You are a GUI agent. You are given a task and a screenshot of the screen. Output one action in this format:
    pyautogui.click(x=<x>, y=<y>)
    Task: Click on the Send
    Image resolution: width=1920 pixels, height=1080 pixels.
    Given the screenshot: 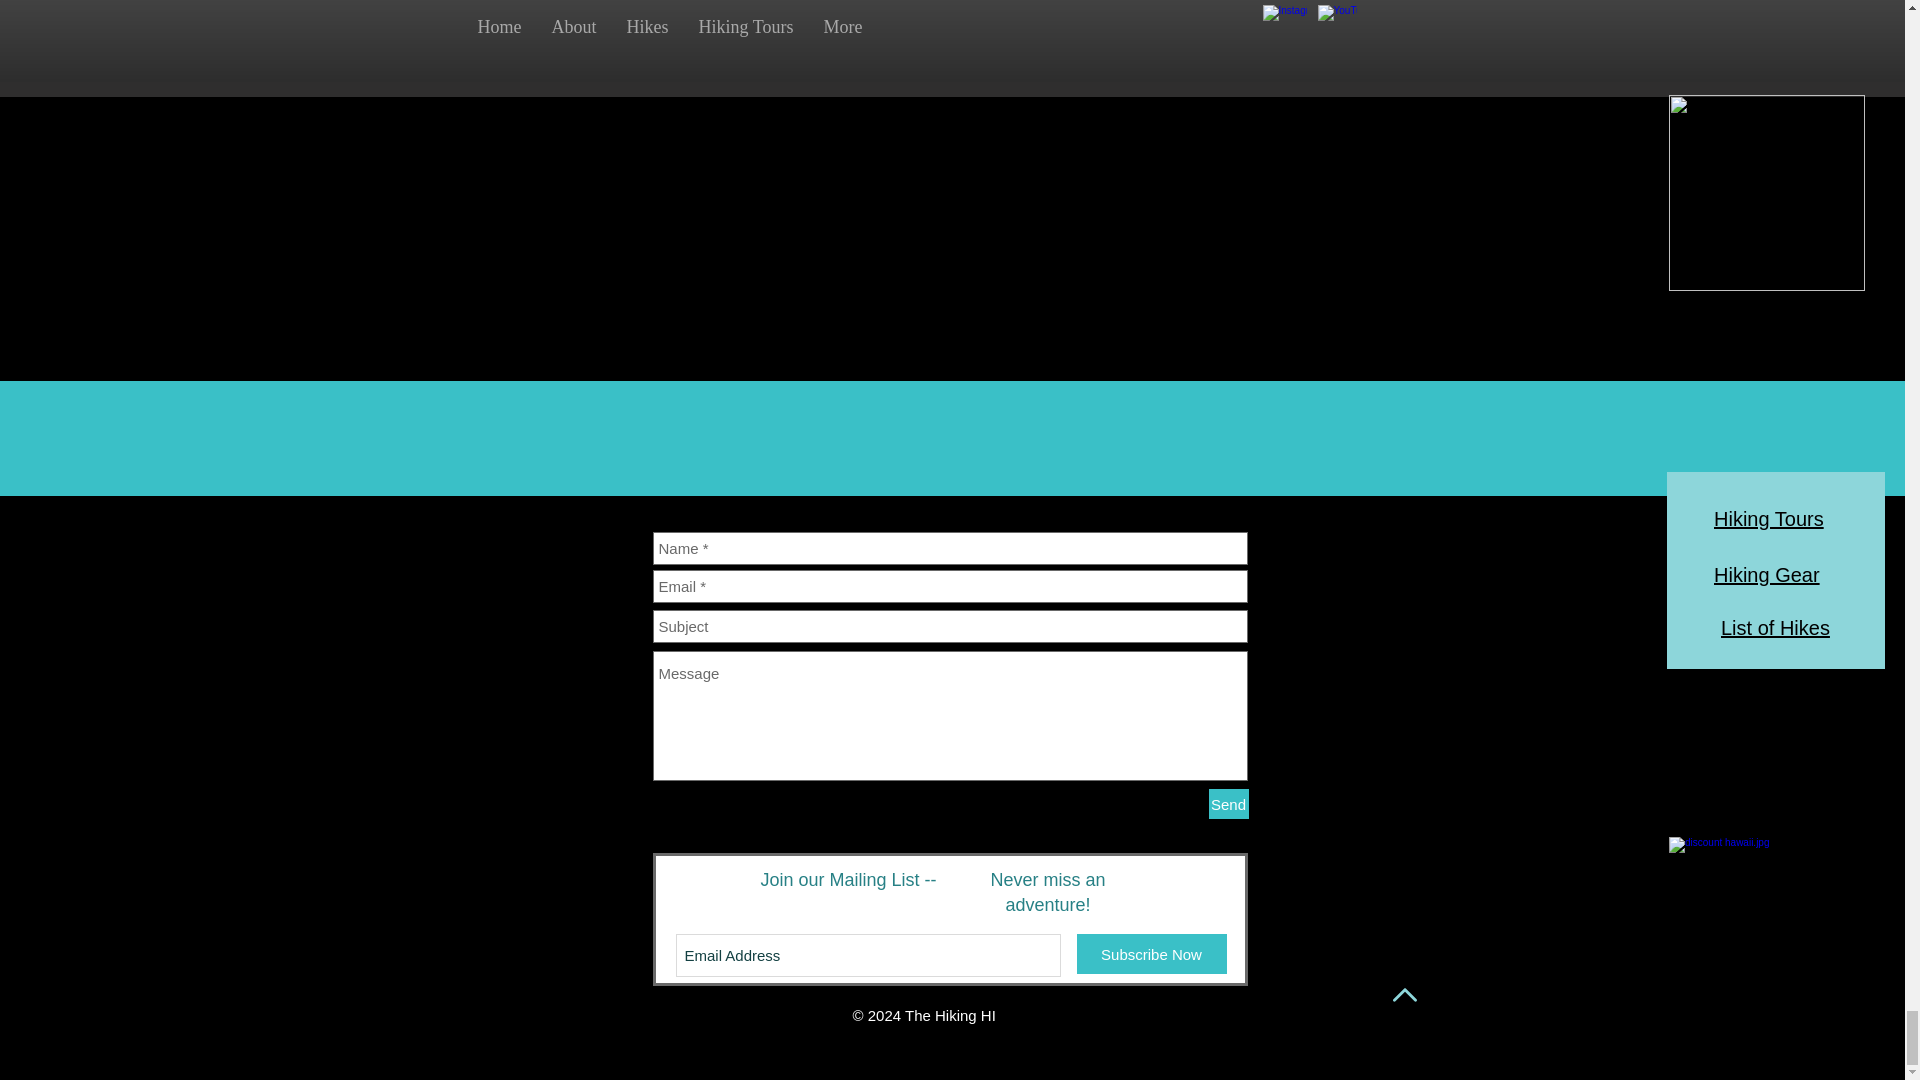 What is the action you would take?
    pyautogui.click(x=1228, y=804)
    